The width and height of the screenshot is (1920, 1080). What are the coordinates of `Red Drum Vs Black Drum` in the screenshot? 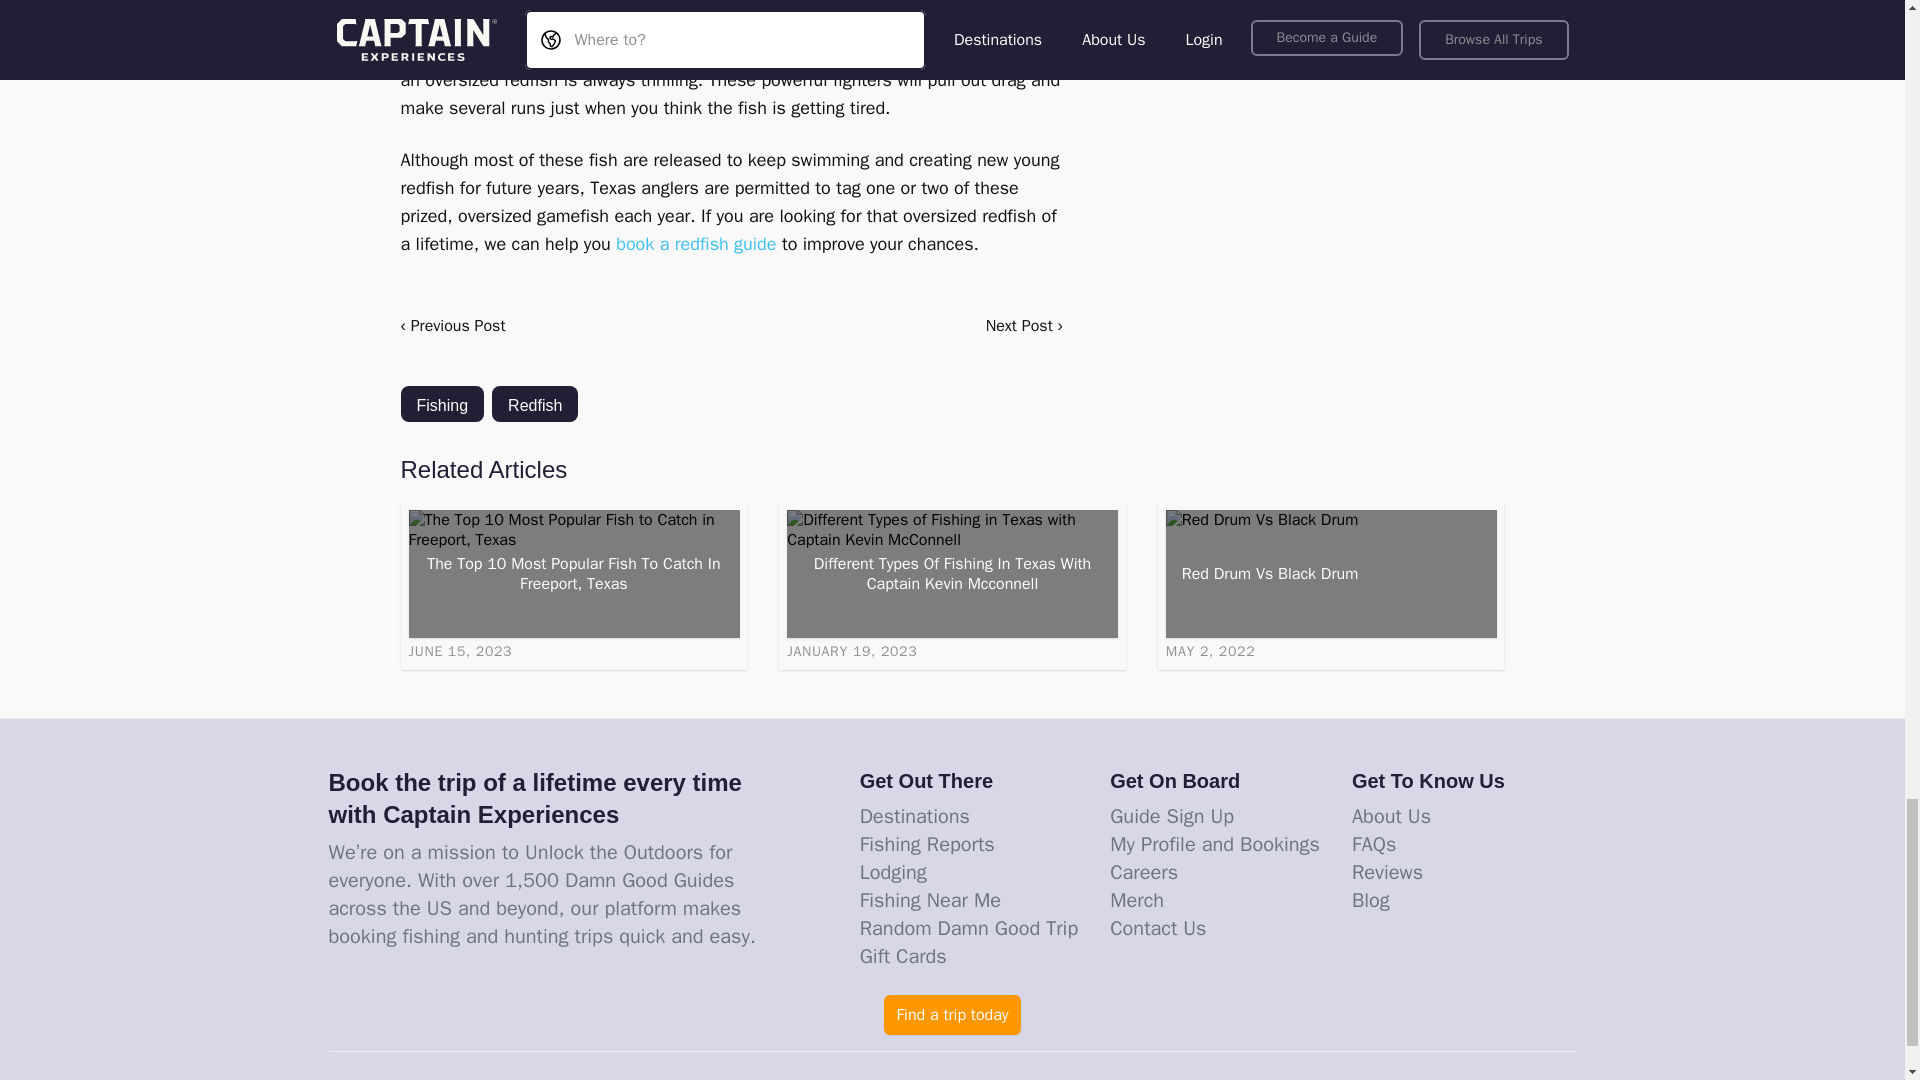 It's located at (1331, 574).